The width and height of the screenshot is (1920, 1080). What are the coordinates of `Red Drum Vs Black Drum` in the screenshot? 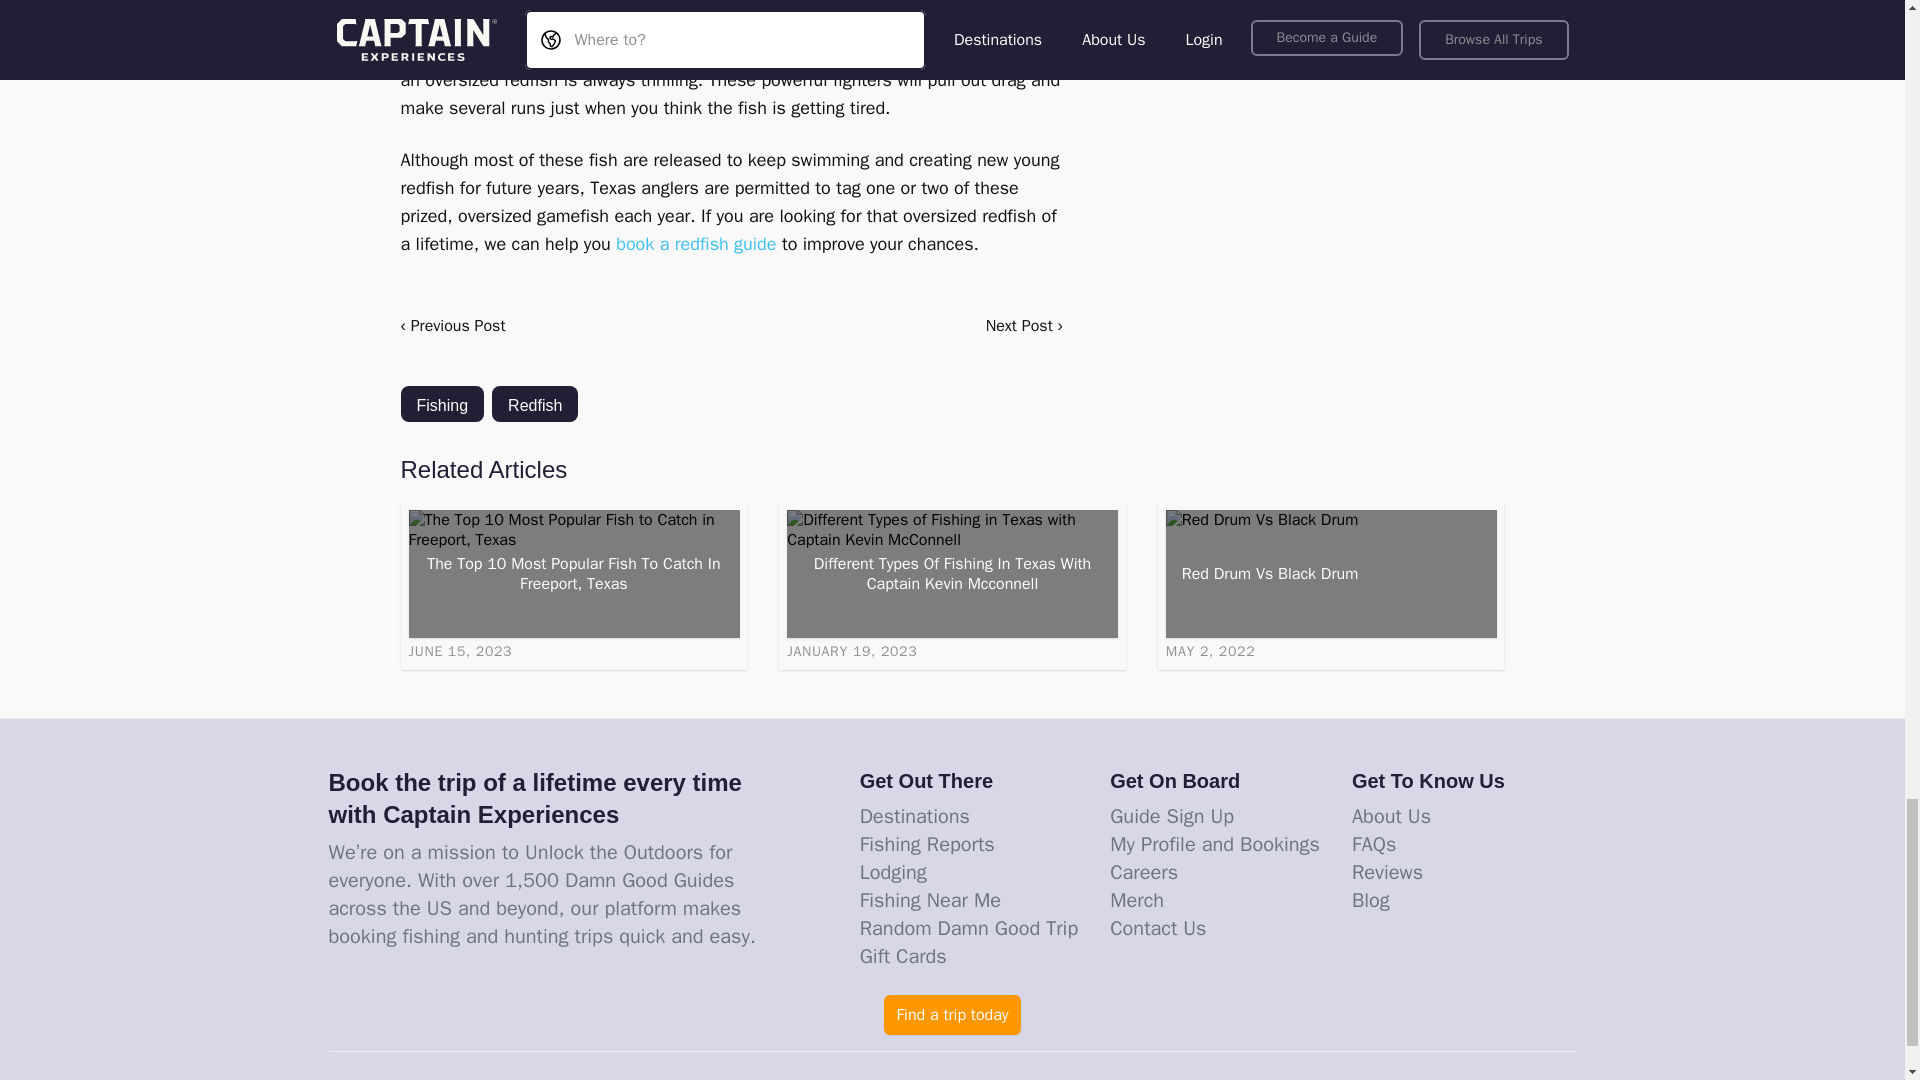 It's located at (1331, 574).